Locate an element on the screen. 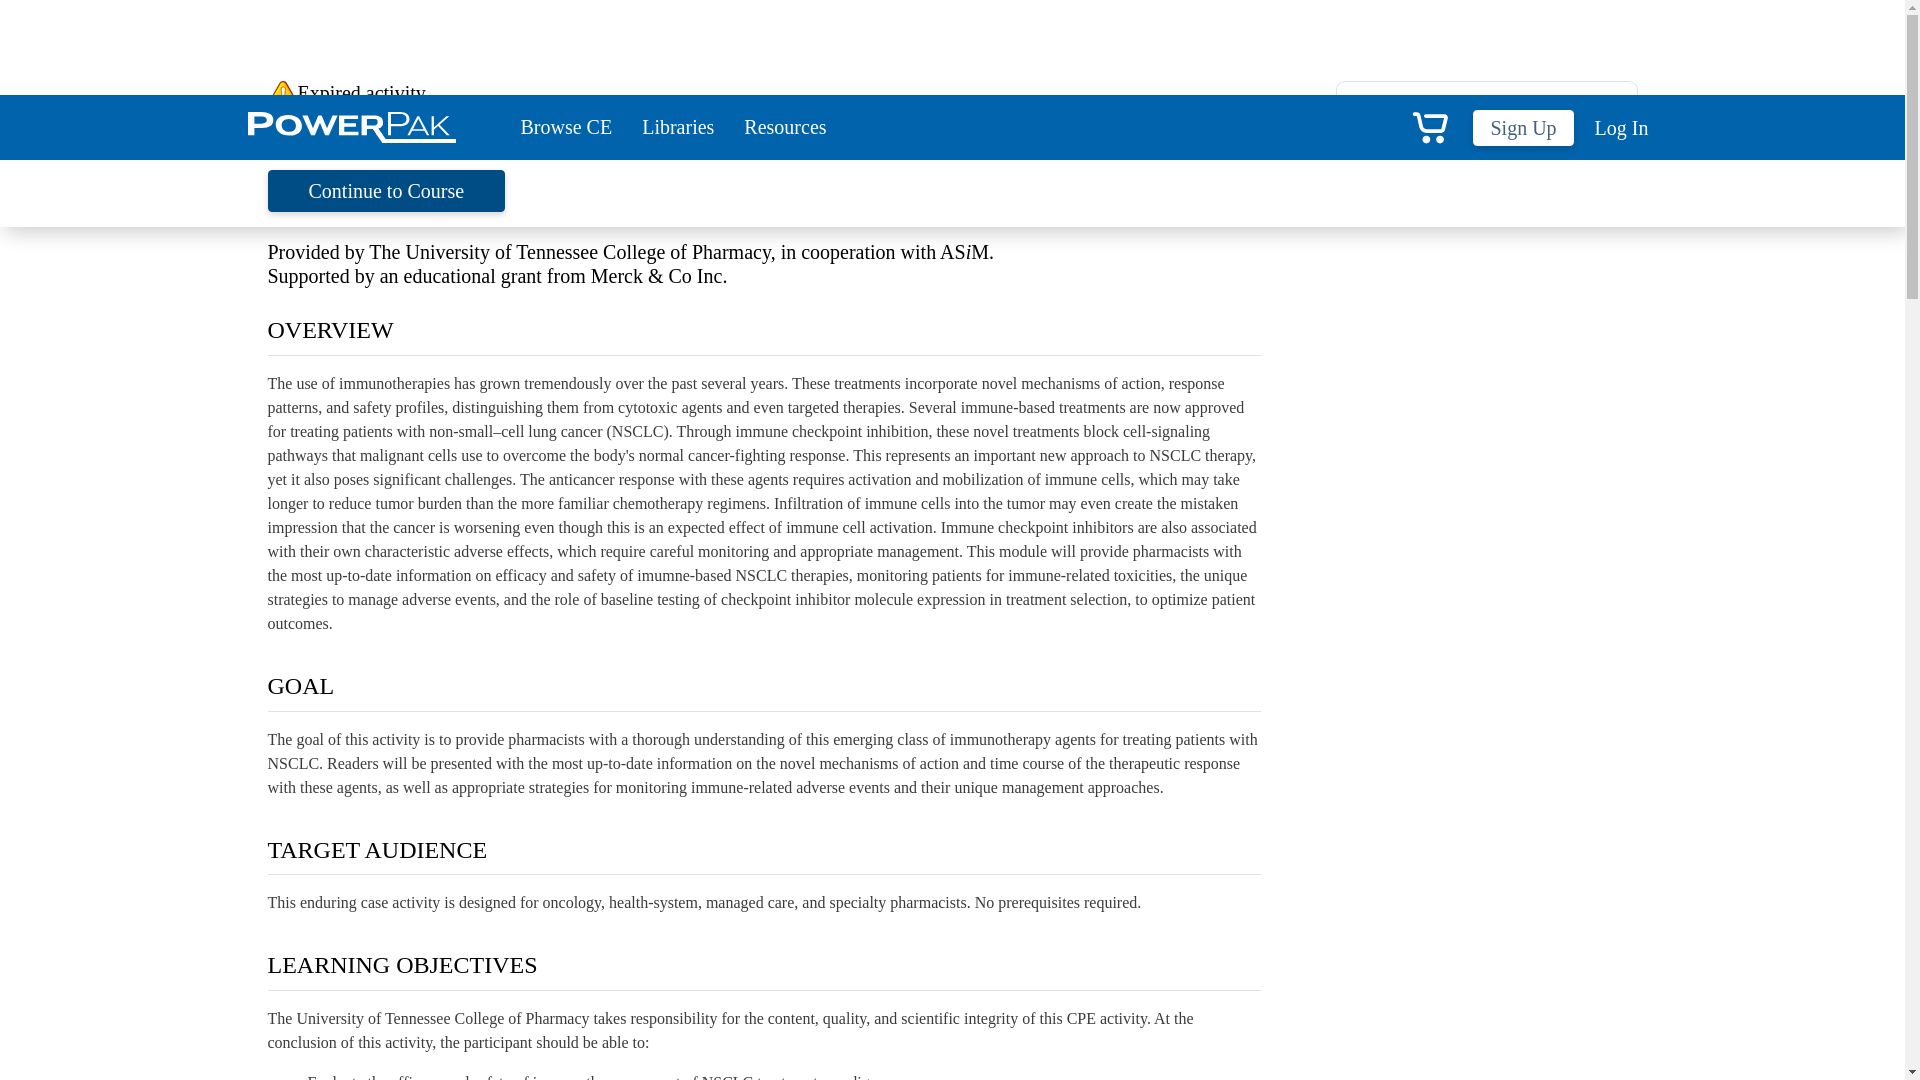 This screenshot has width=1920, height=1080. Cart is located at coordinates (1429, 126).